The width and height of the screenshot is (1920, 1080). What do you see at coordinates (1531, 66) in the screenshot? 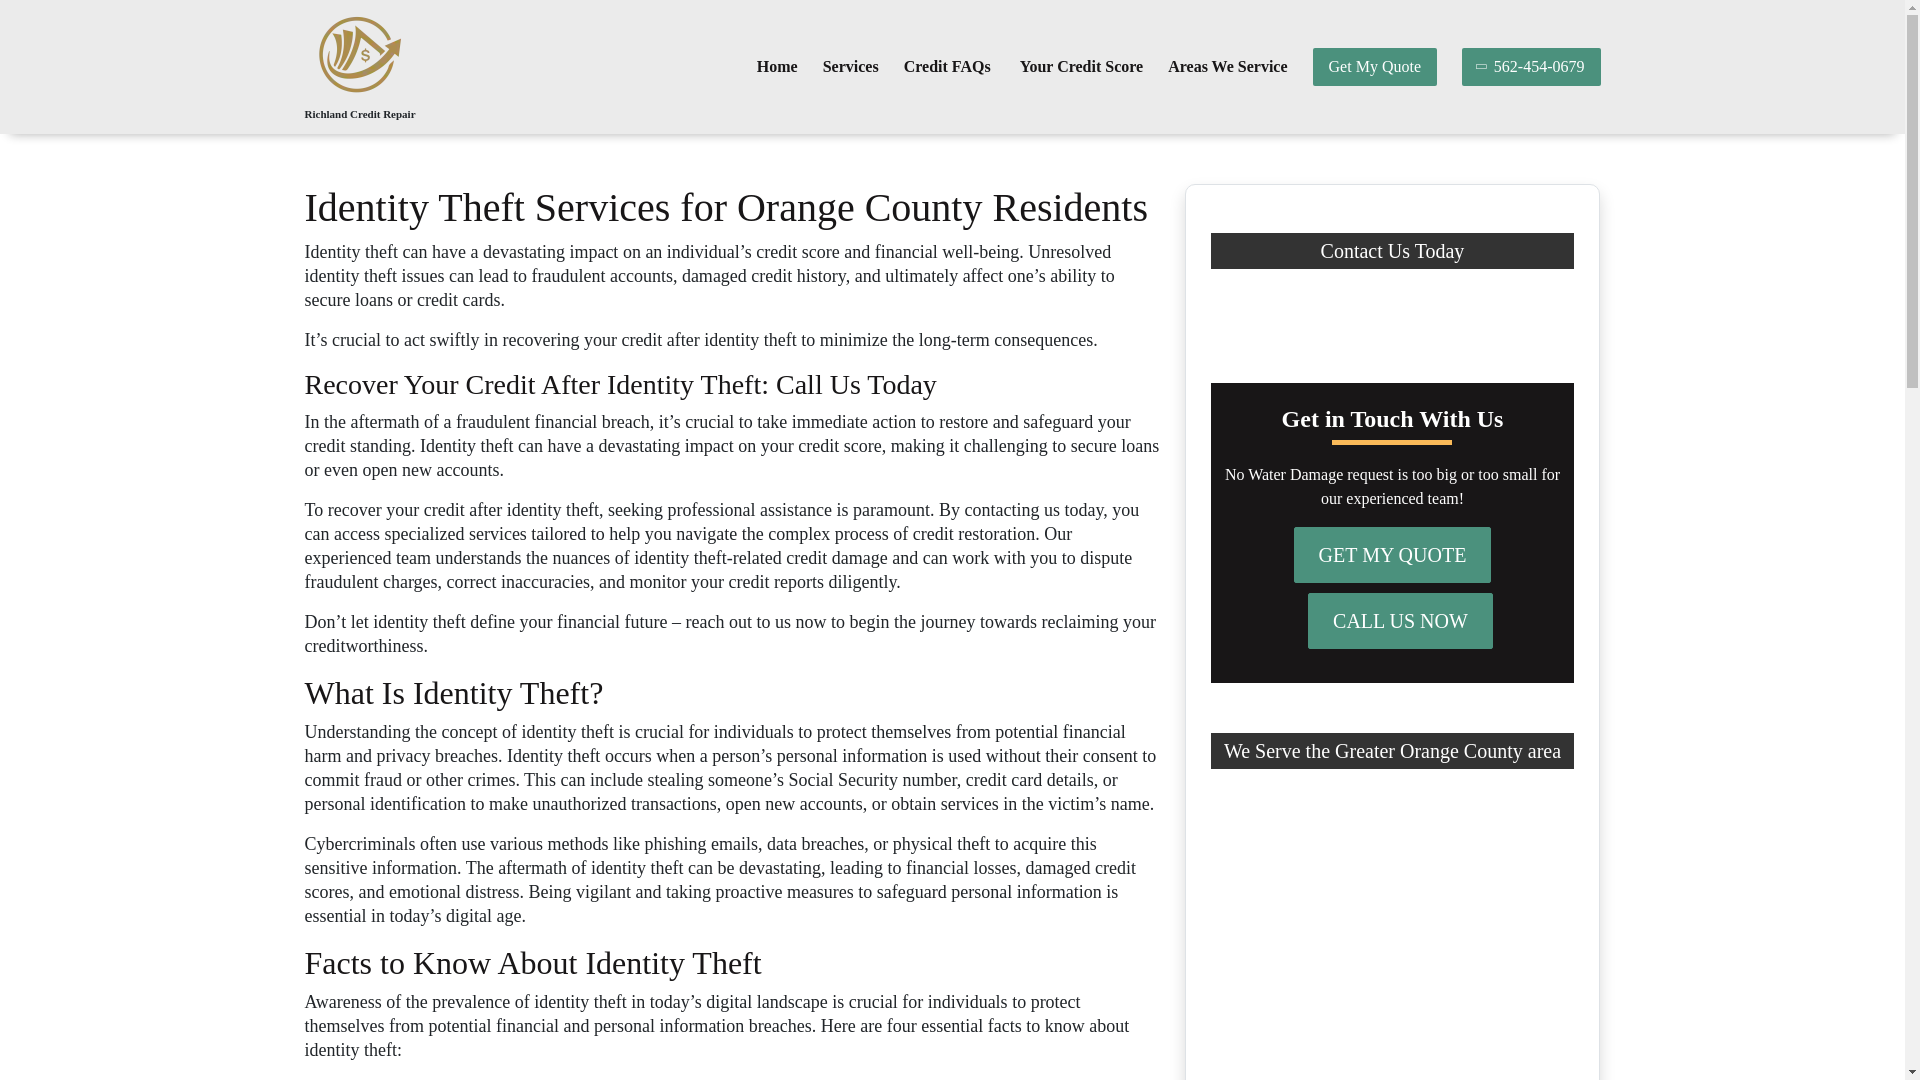
I see `562-454-0679` at bounding box center [1531, 66].